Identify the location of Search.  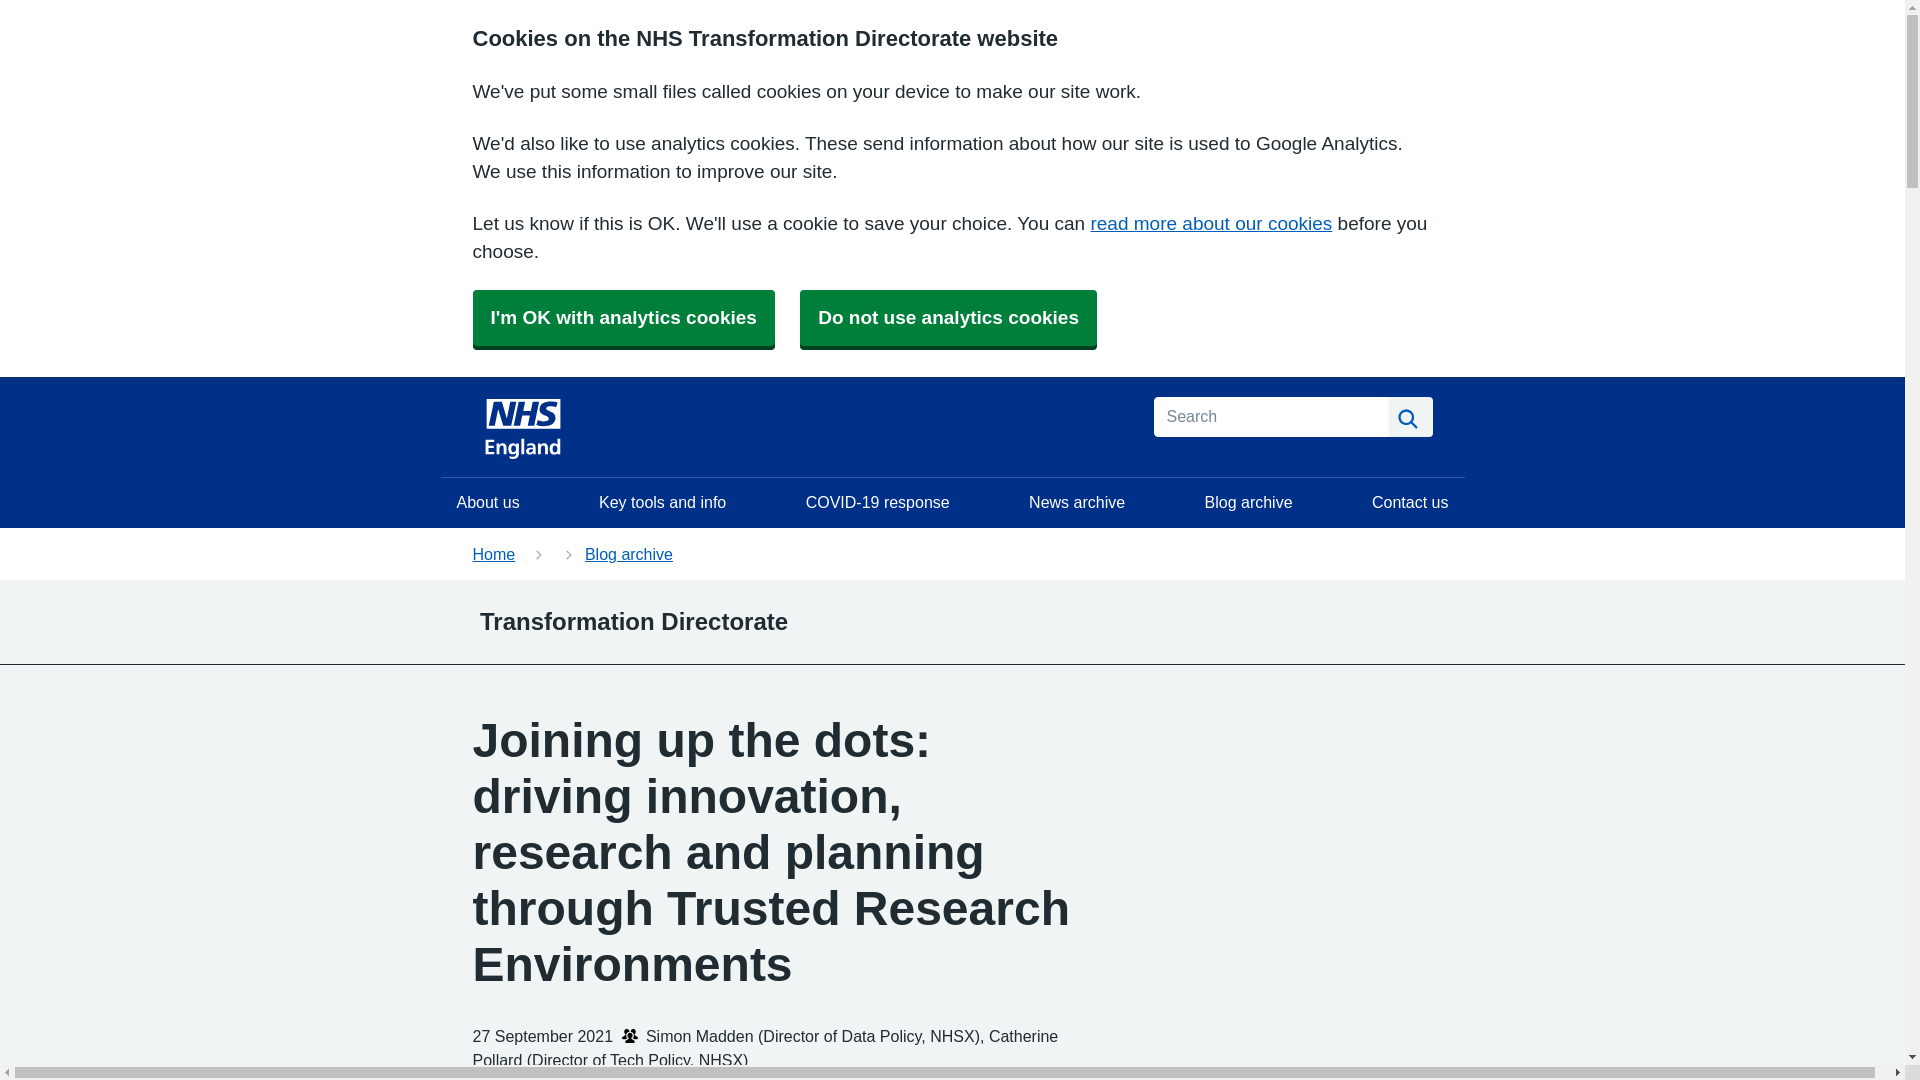
(1410, 417).